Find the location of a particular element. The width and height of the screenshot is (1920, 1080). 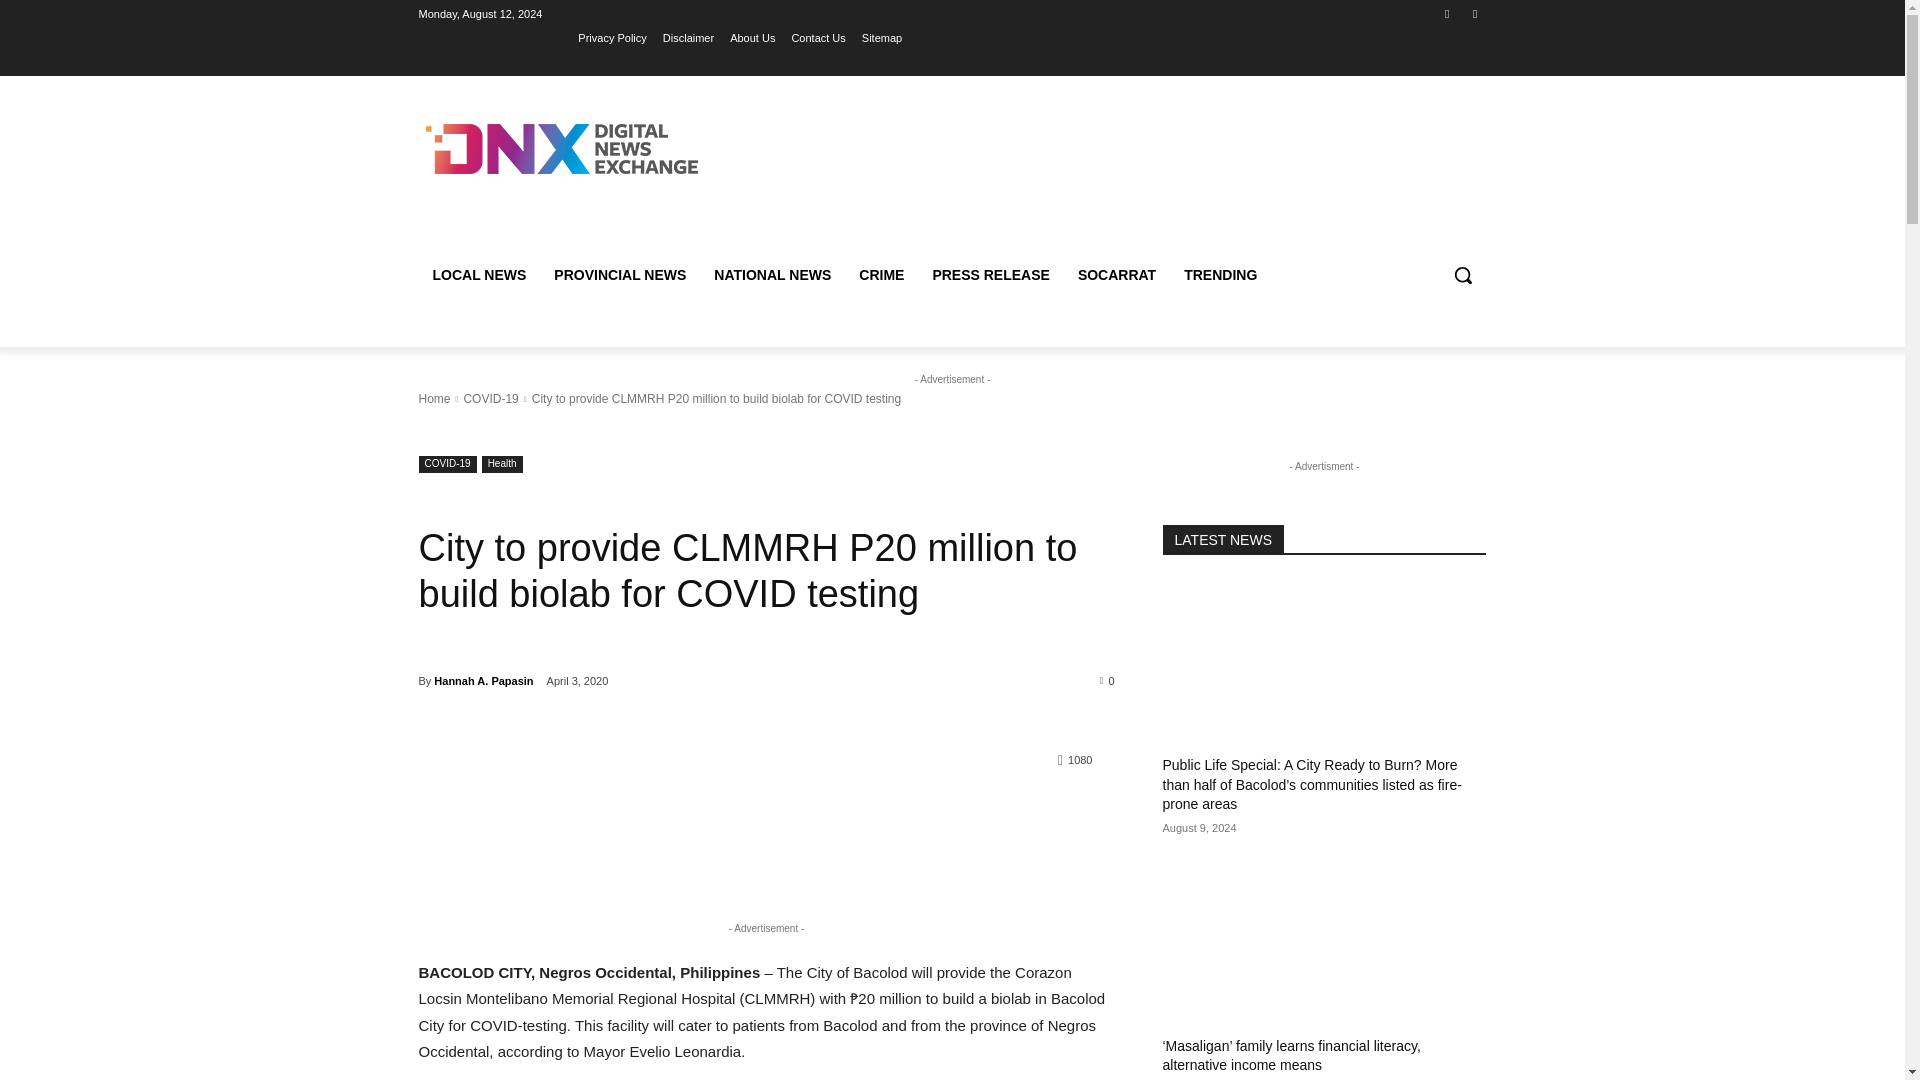

Facebook is located at coordinates (1448, 13).